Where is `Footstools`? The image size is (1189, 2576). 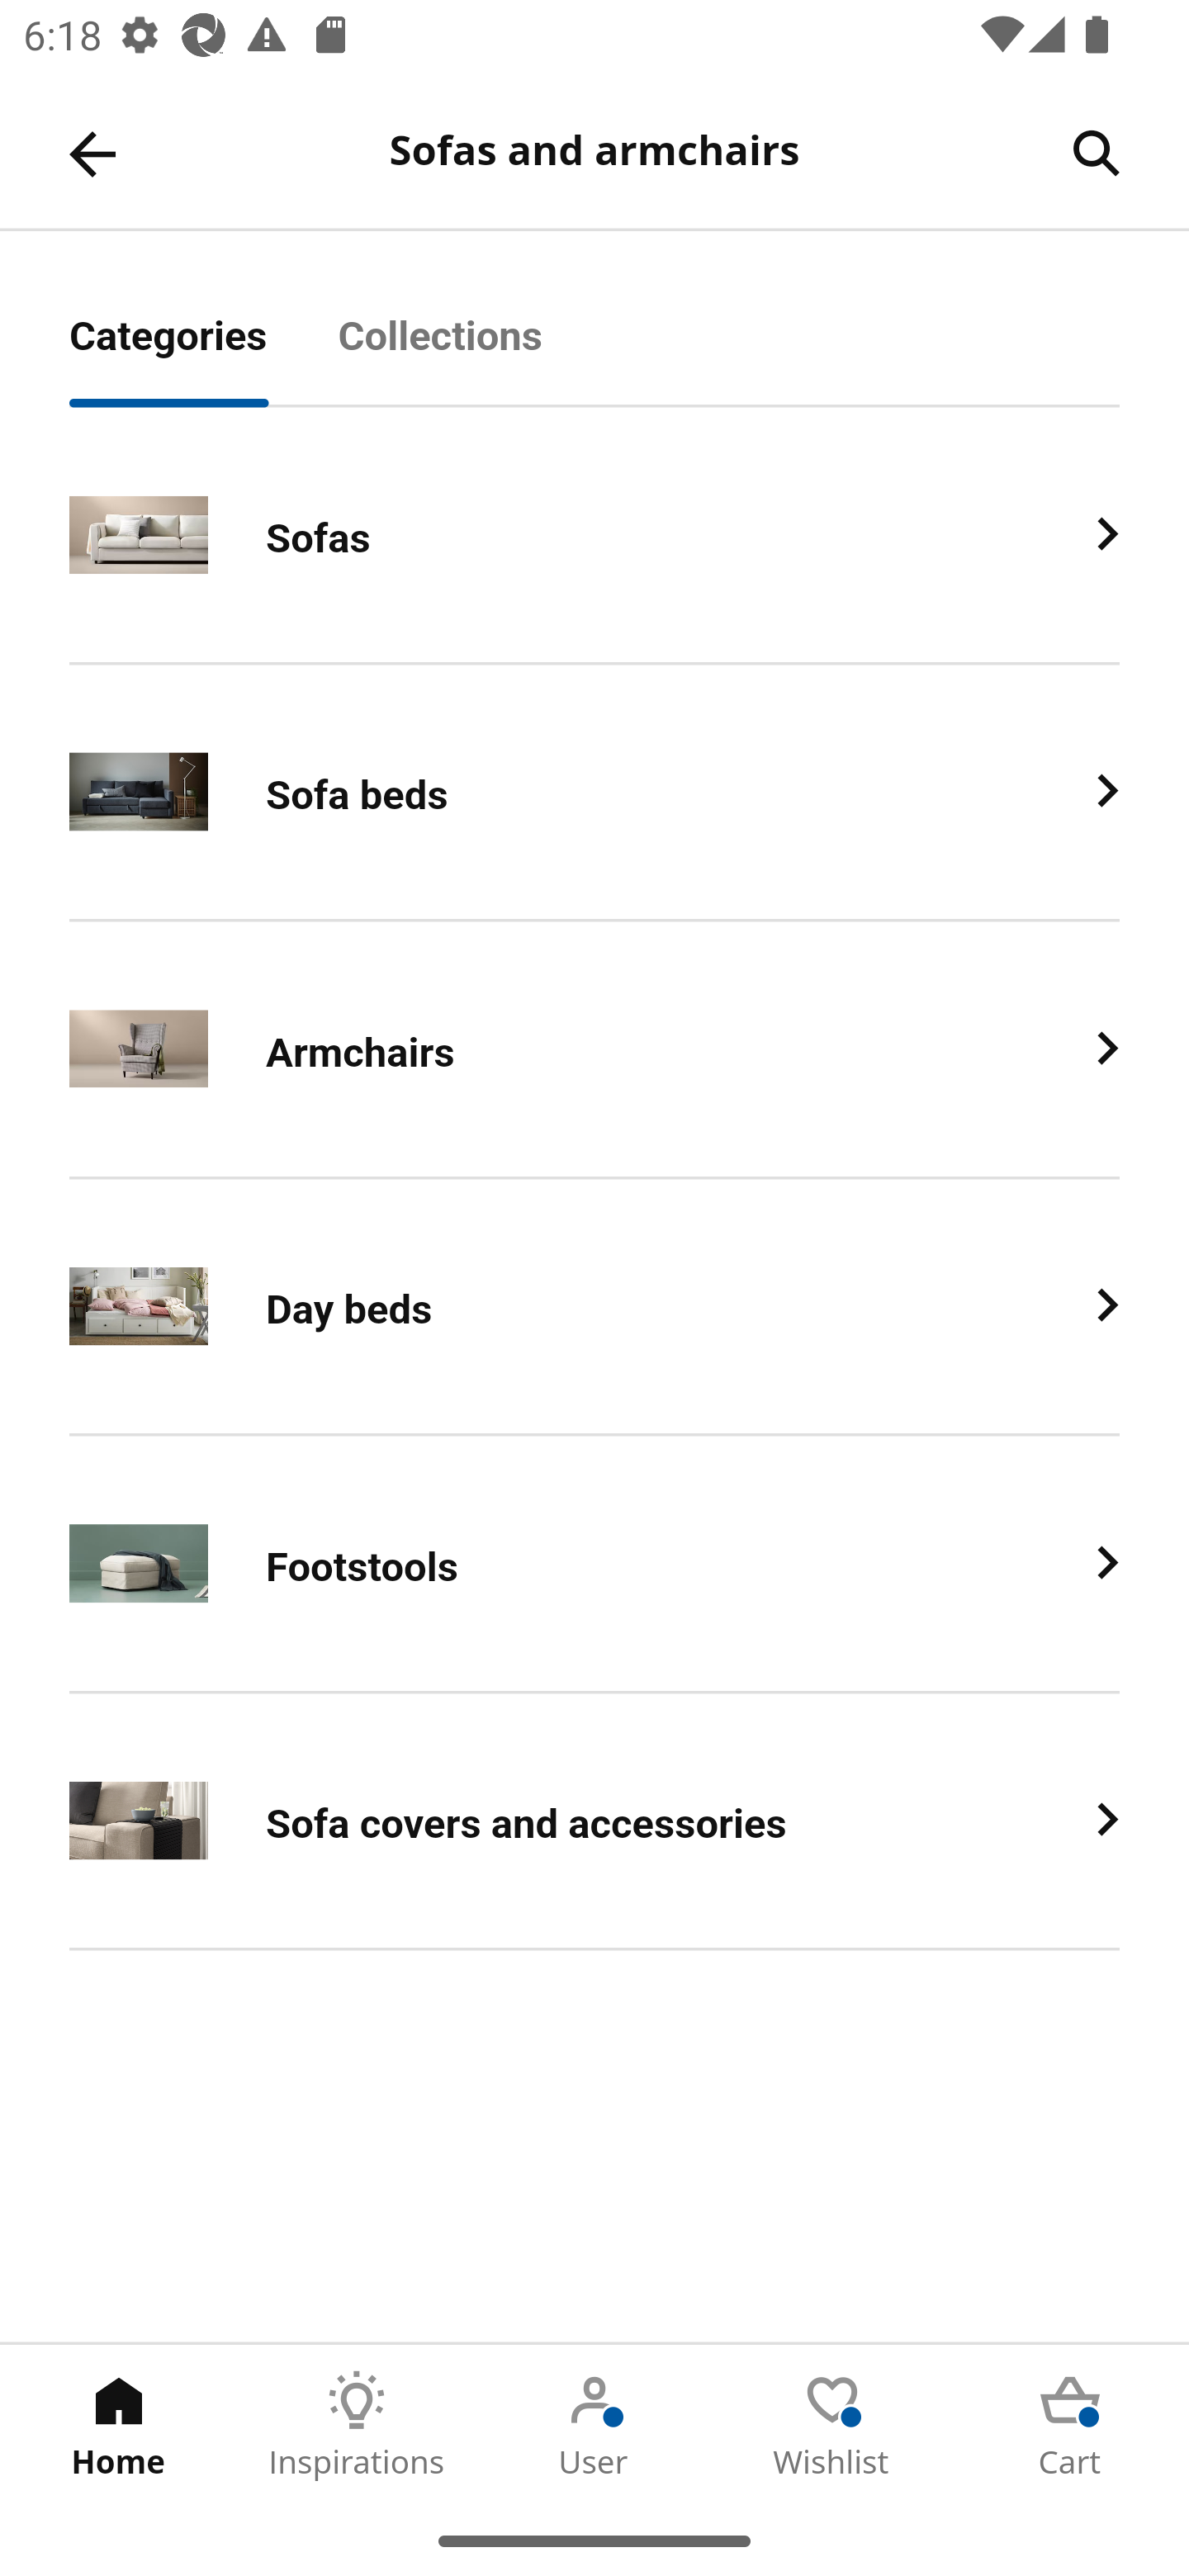 Footstools is located at coordinates (594, 1564).